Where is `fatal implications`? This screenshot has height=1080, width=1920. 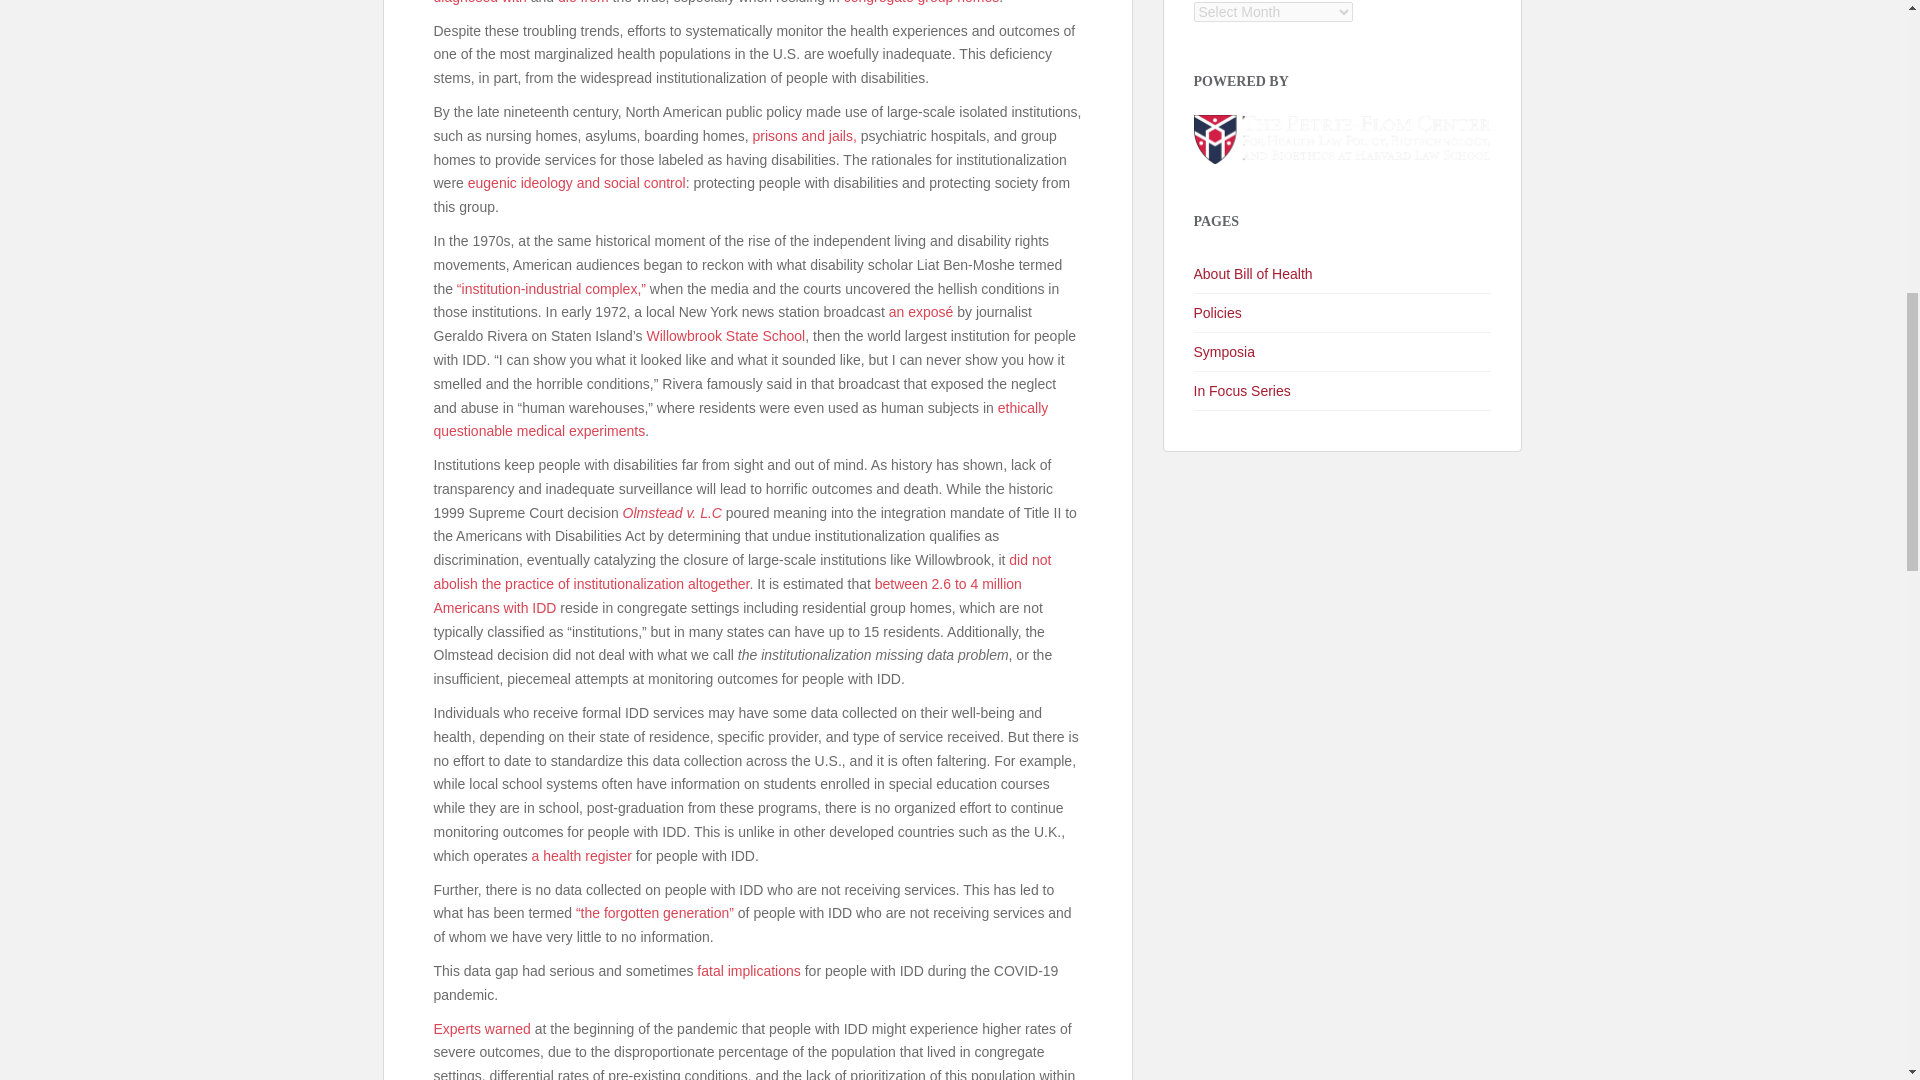
fatal implications is located at coordinates (748, 970).